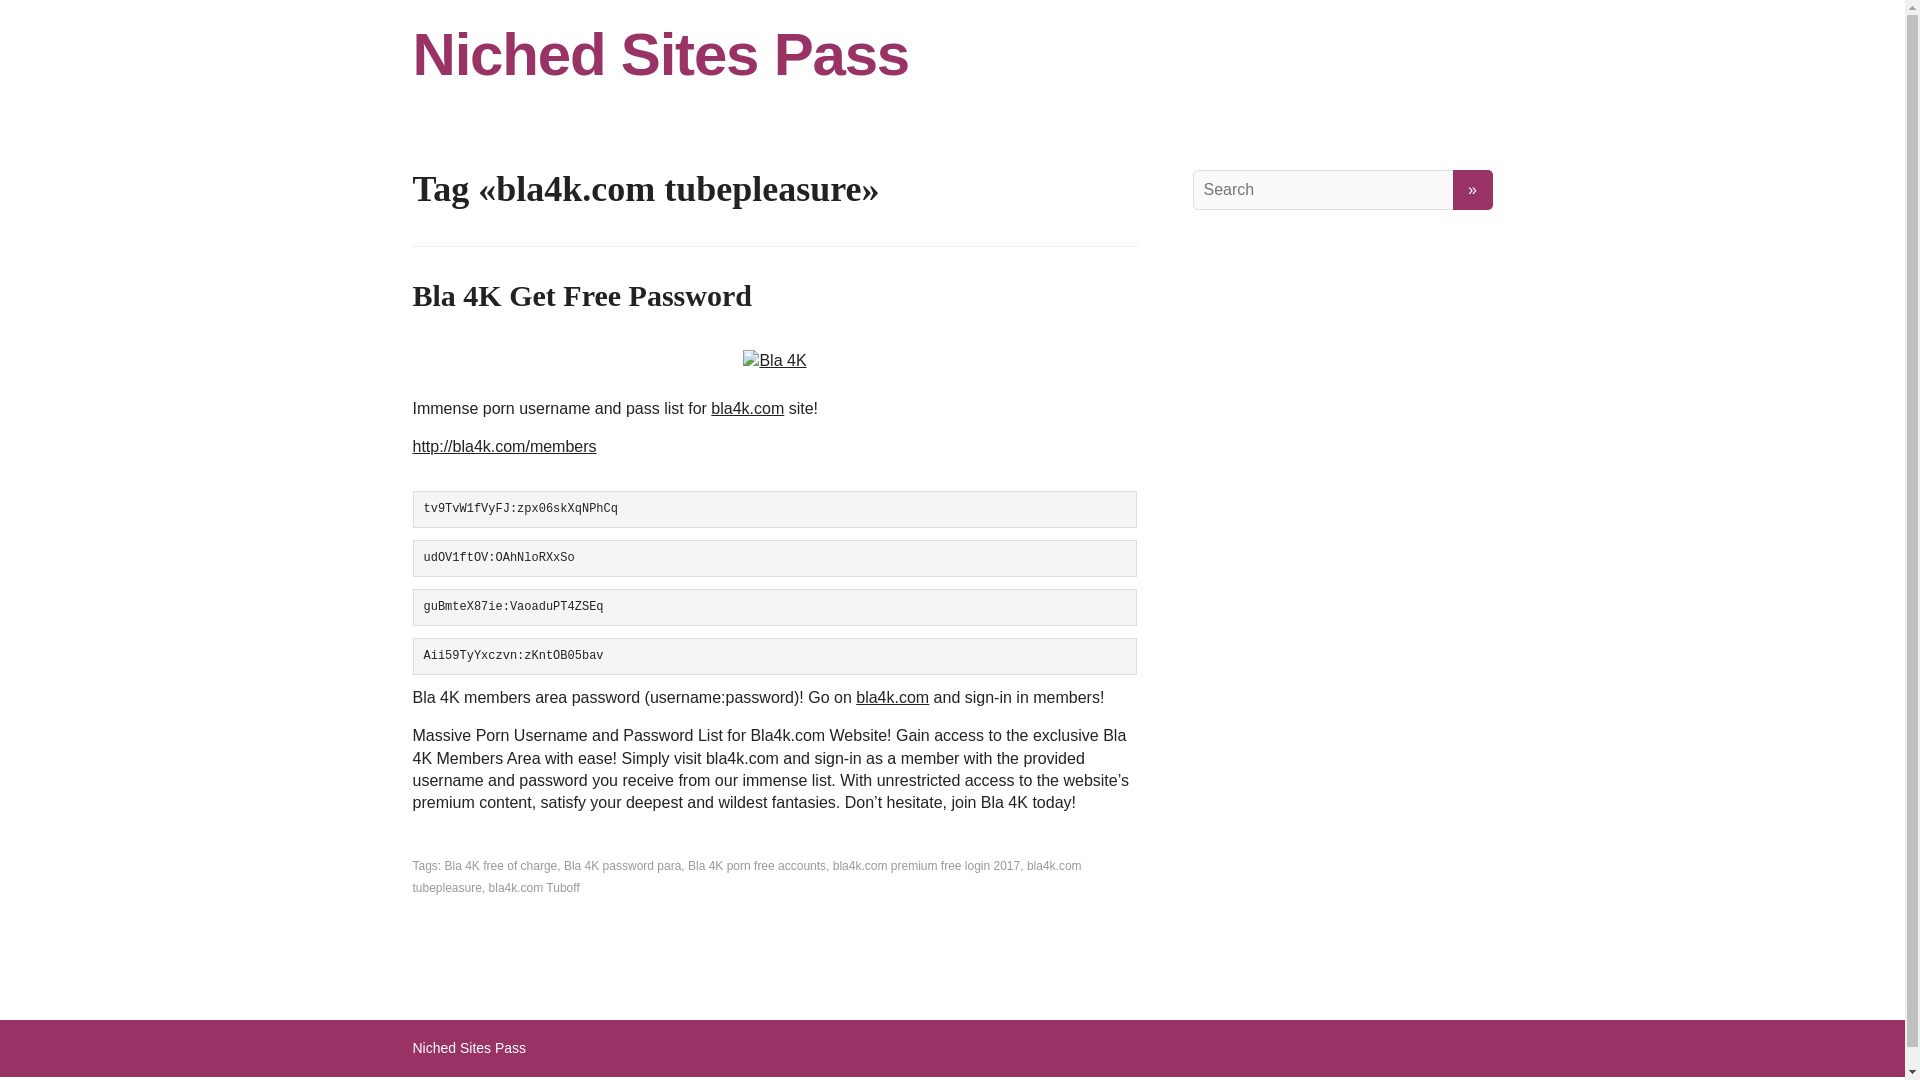 The width and height of the screenshot is (1920, 1080). Describe the element at coordinates (756, 865) in the screenshot. I see `Bla 4K porn free accounts` at that location.